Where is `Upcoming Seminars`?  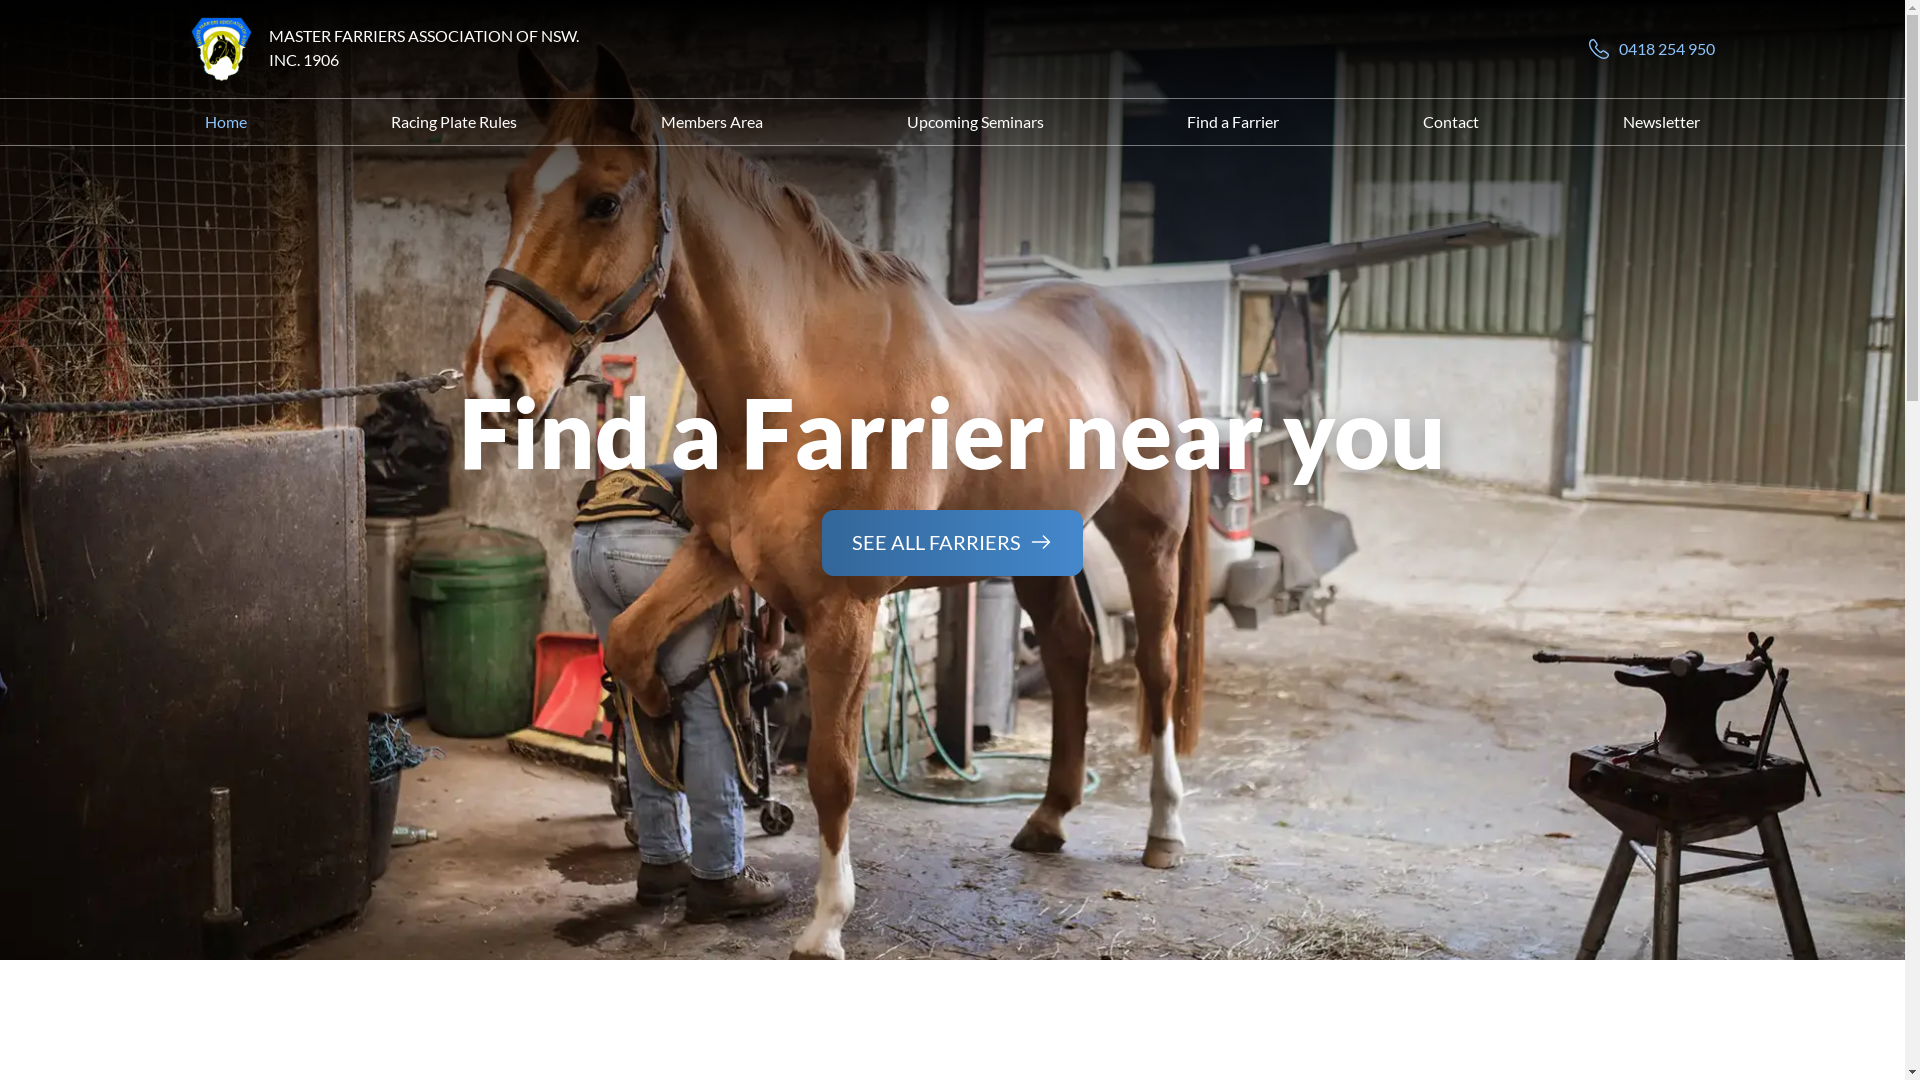 Upcoming Seminars is located at coordinates (976, 122).